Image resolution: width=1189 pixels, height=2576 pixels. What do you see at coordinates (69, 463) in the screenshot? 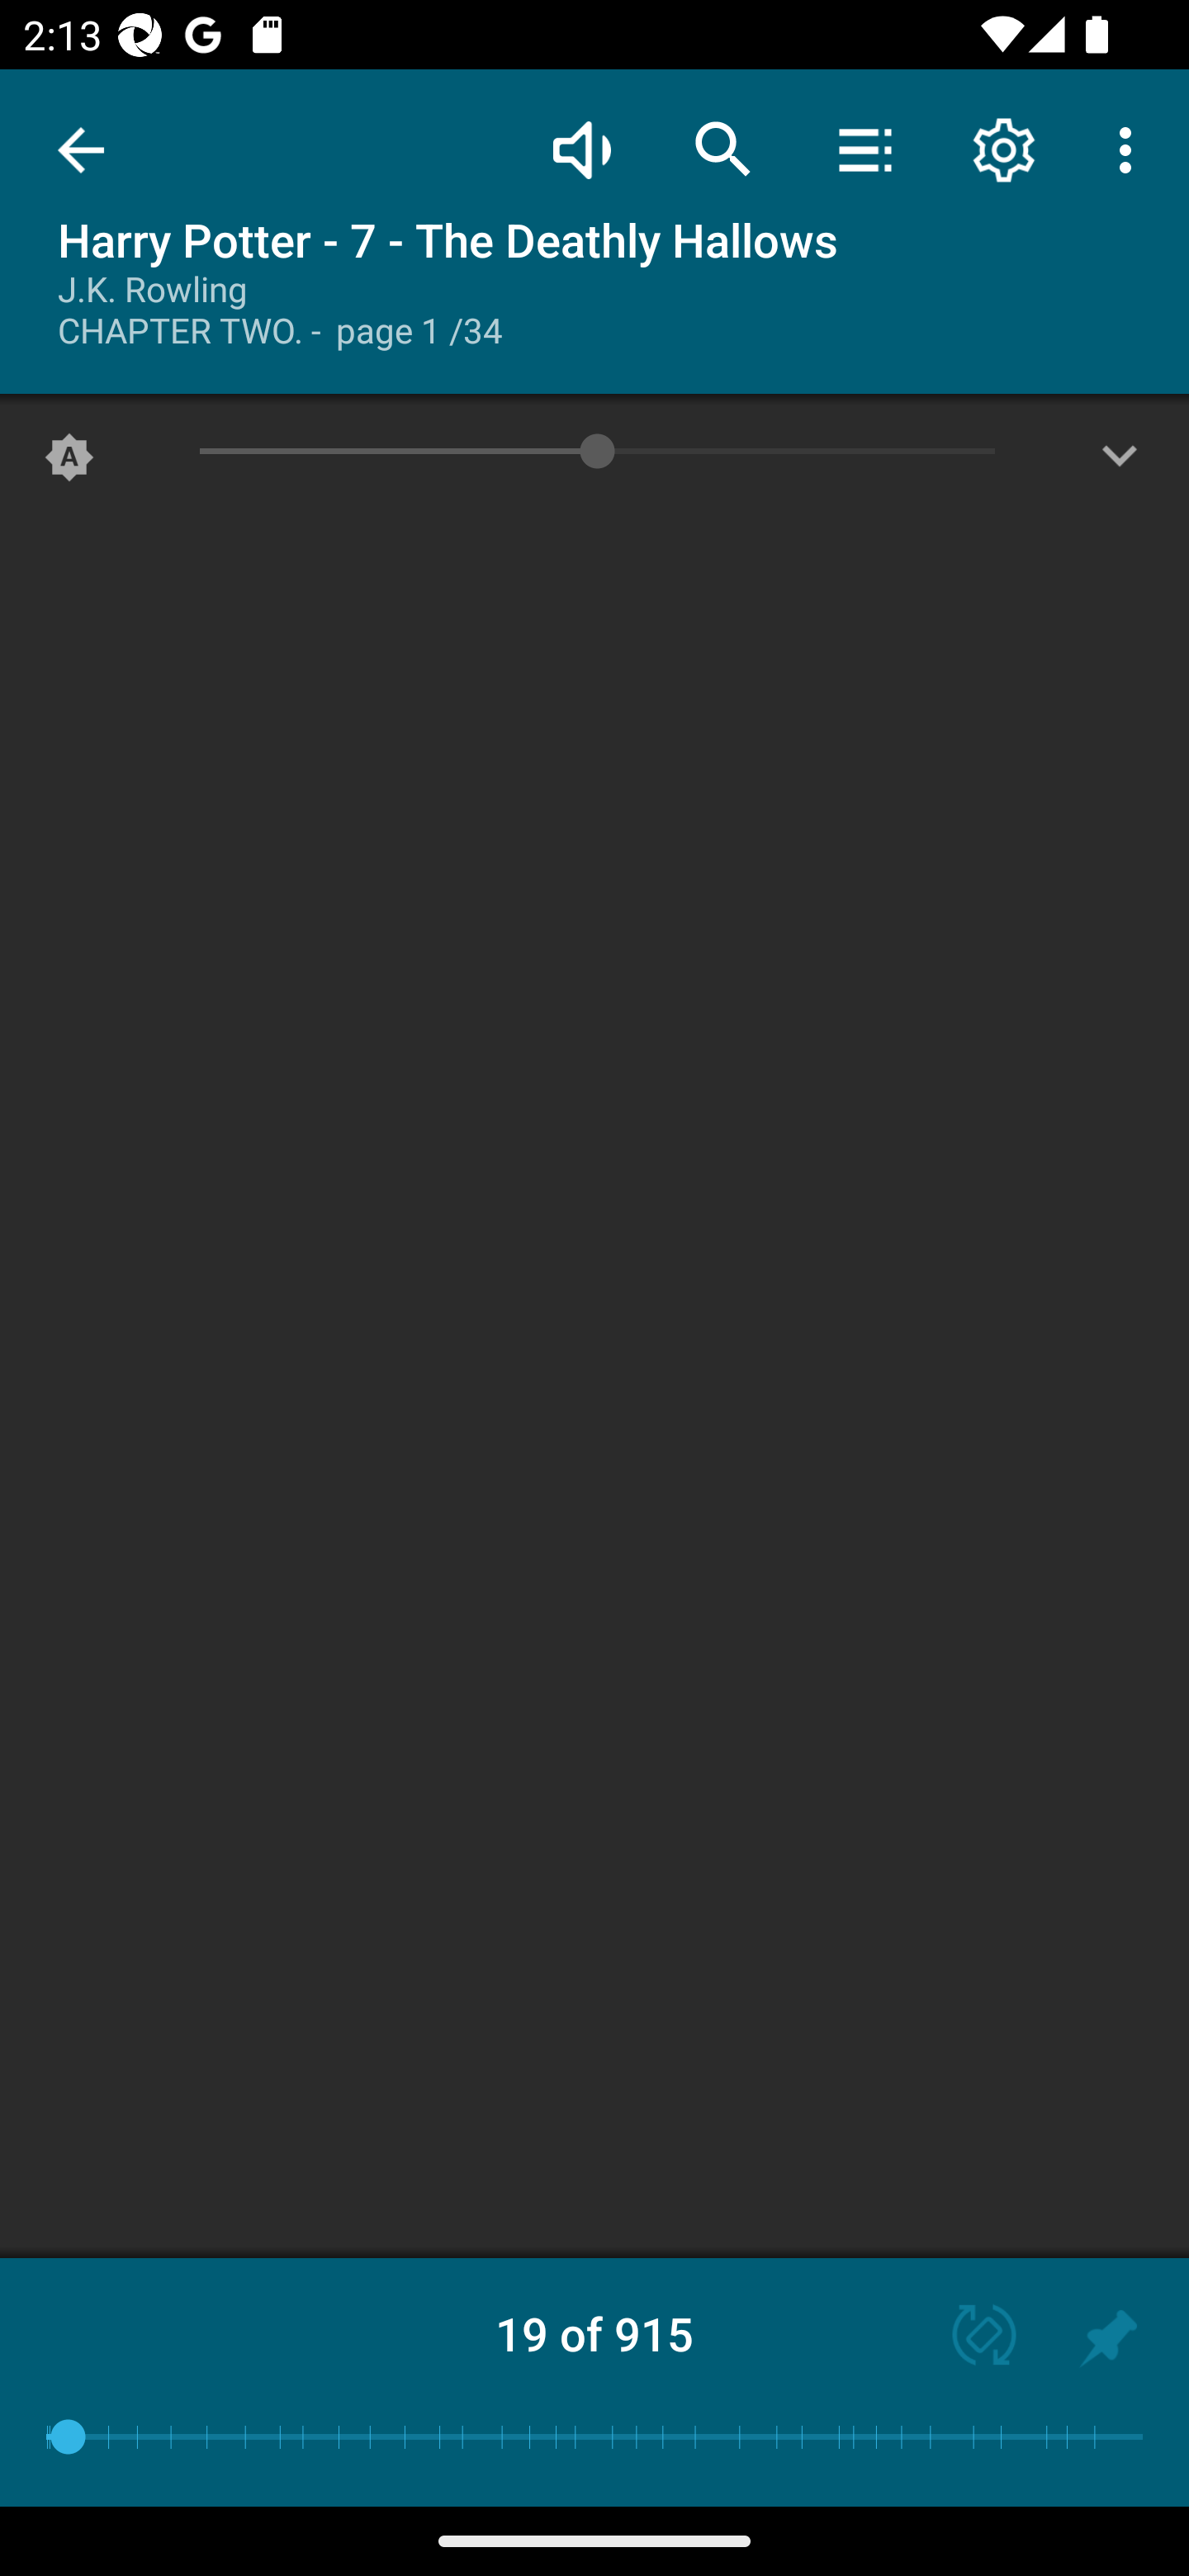
I see `Selected screen brightness` at bounding box center [69, 463].